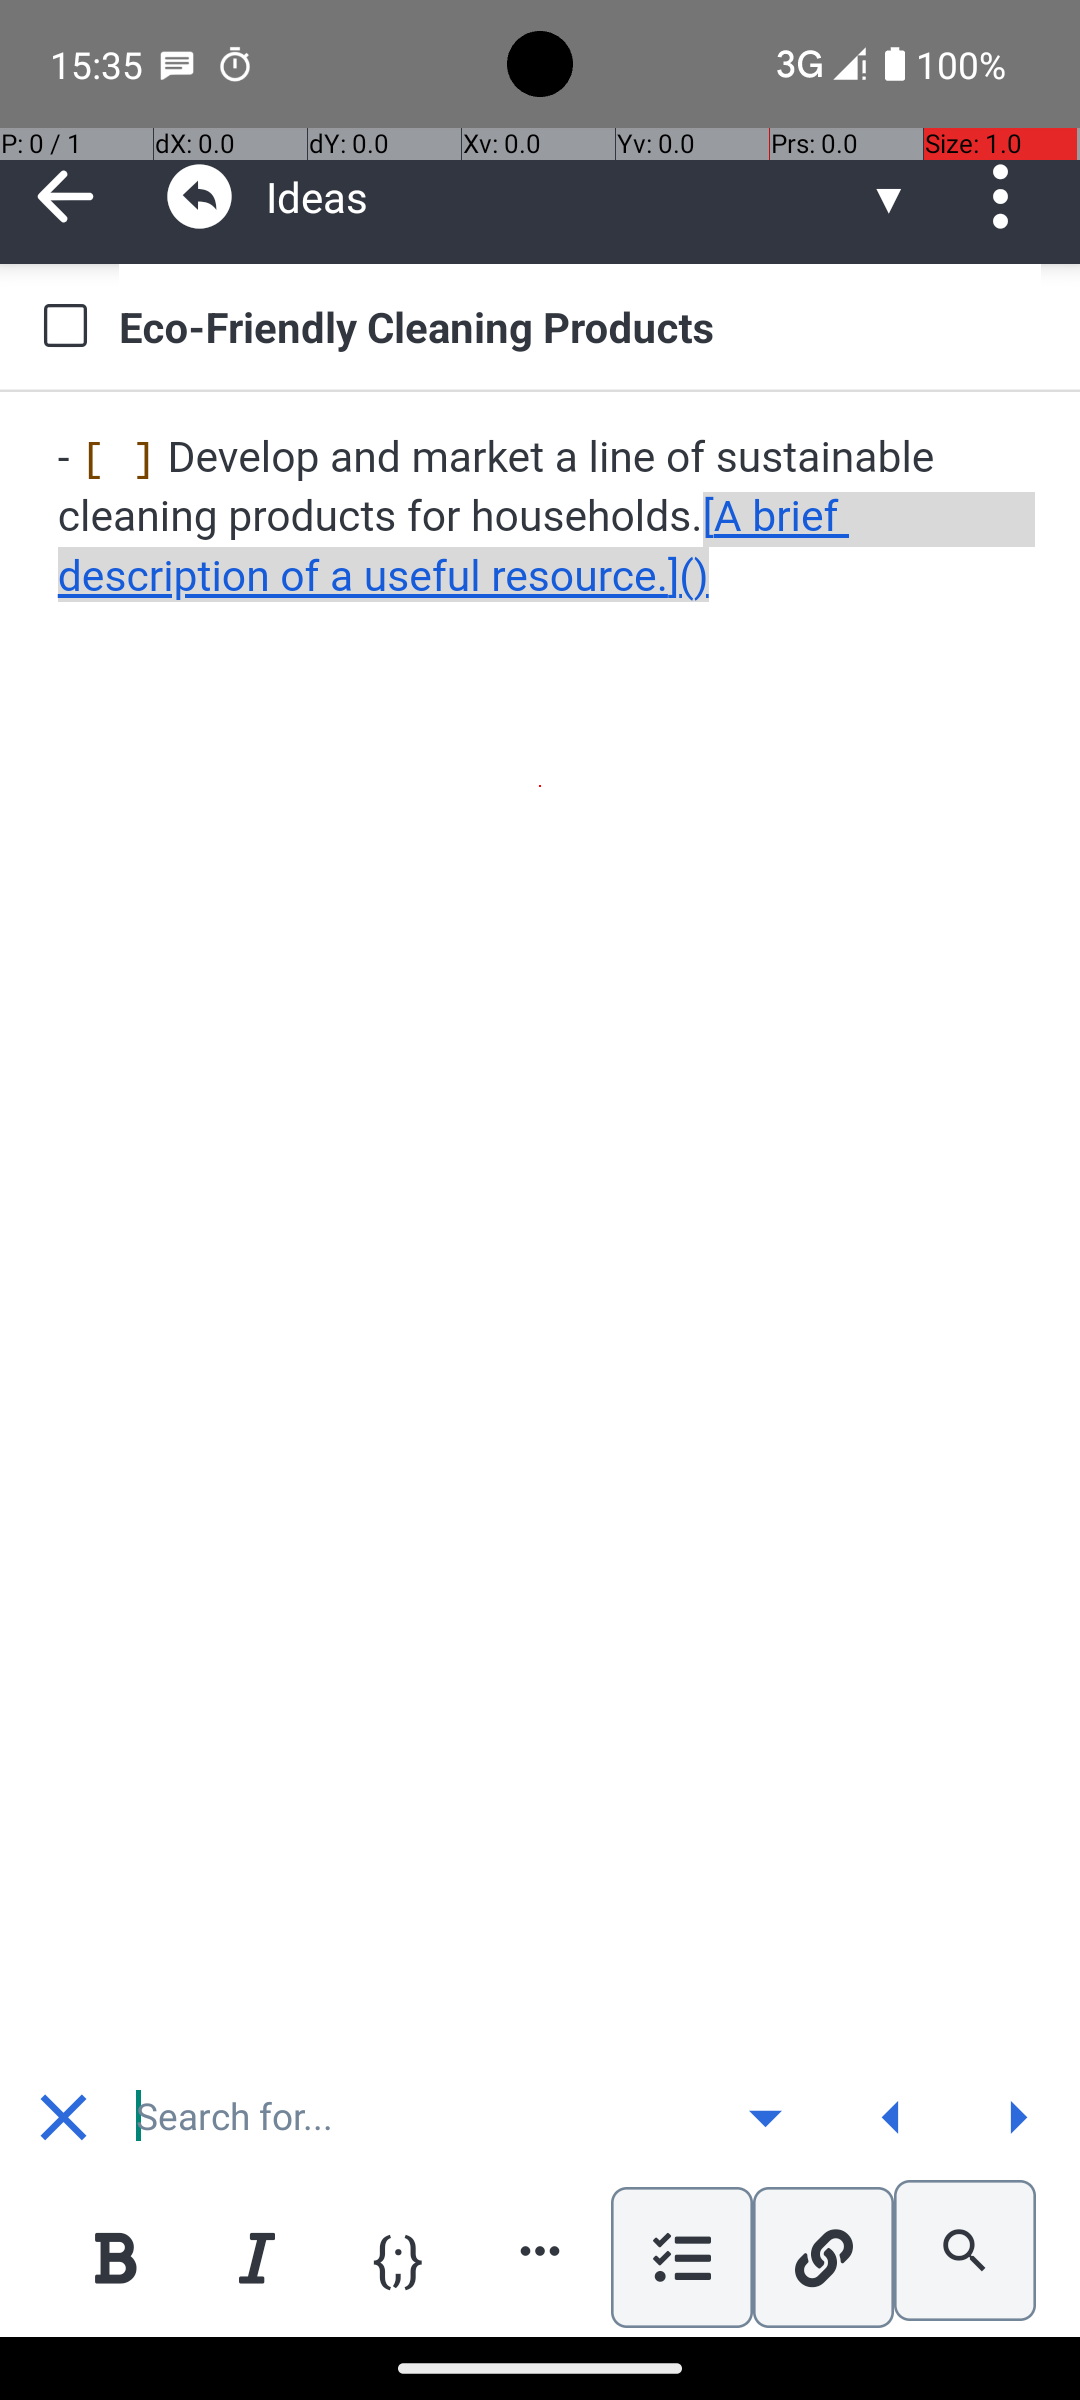  I want to click on Eco-Friendly Cleaning Products, so click(580, 326).